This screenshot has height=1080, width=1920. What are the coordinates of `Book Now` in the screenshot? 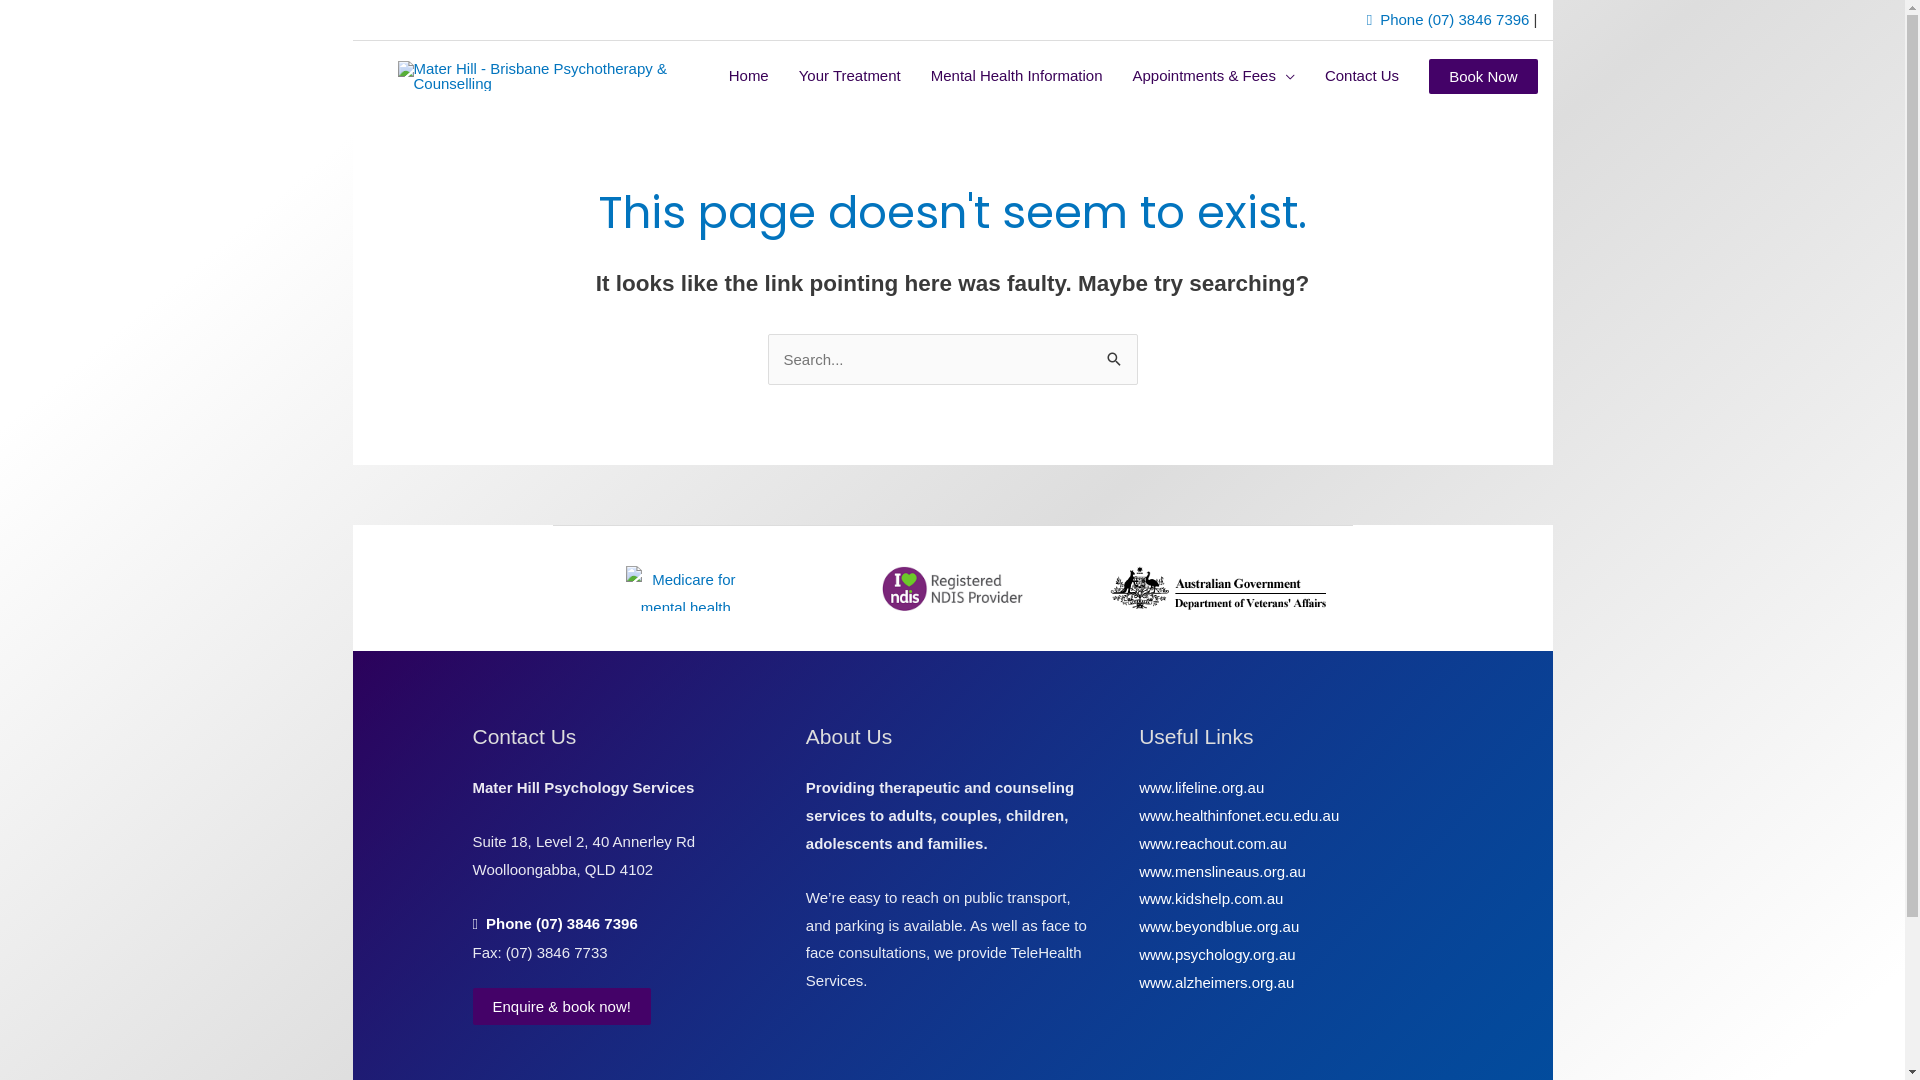 It's located at (1483, 76).